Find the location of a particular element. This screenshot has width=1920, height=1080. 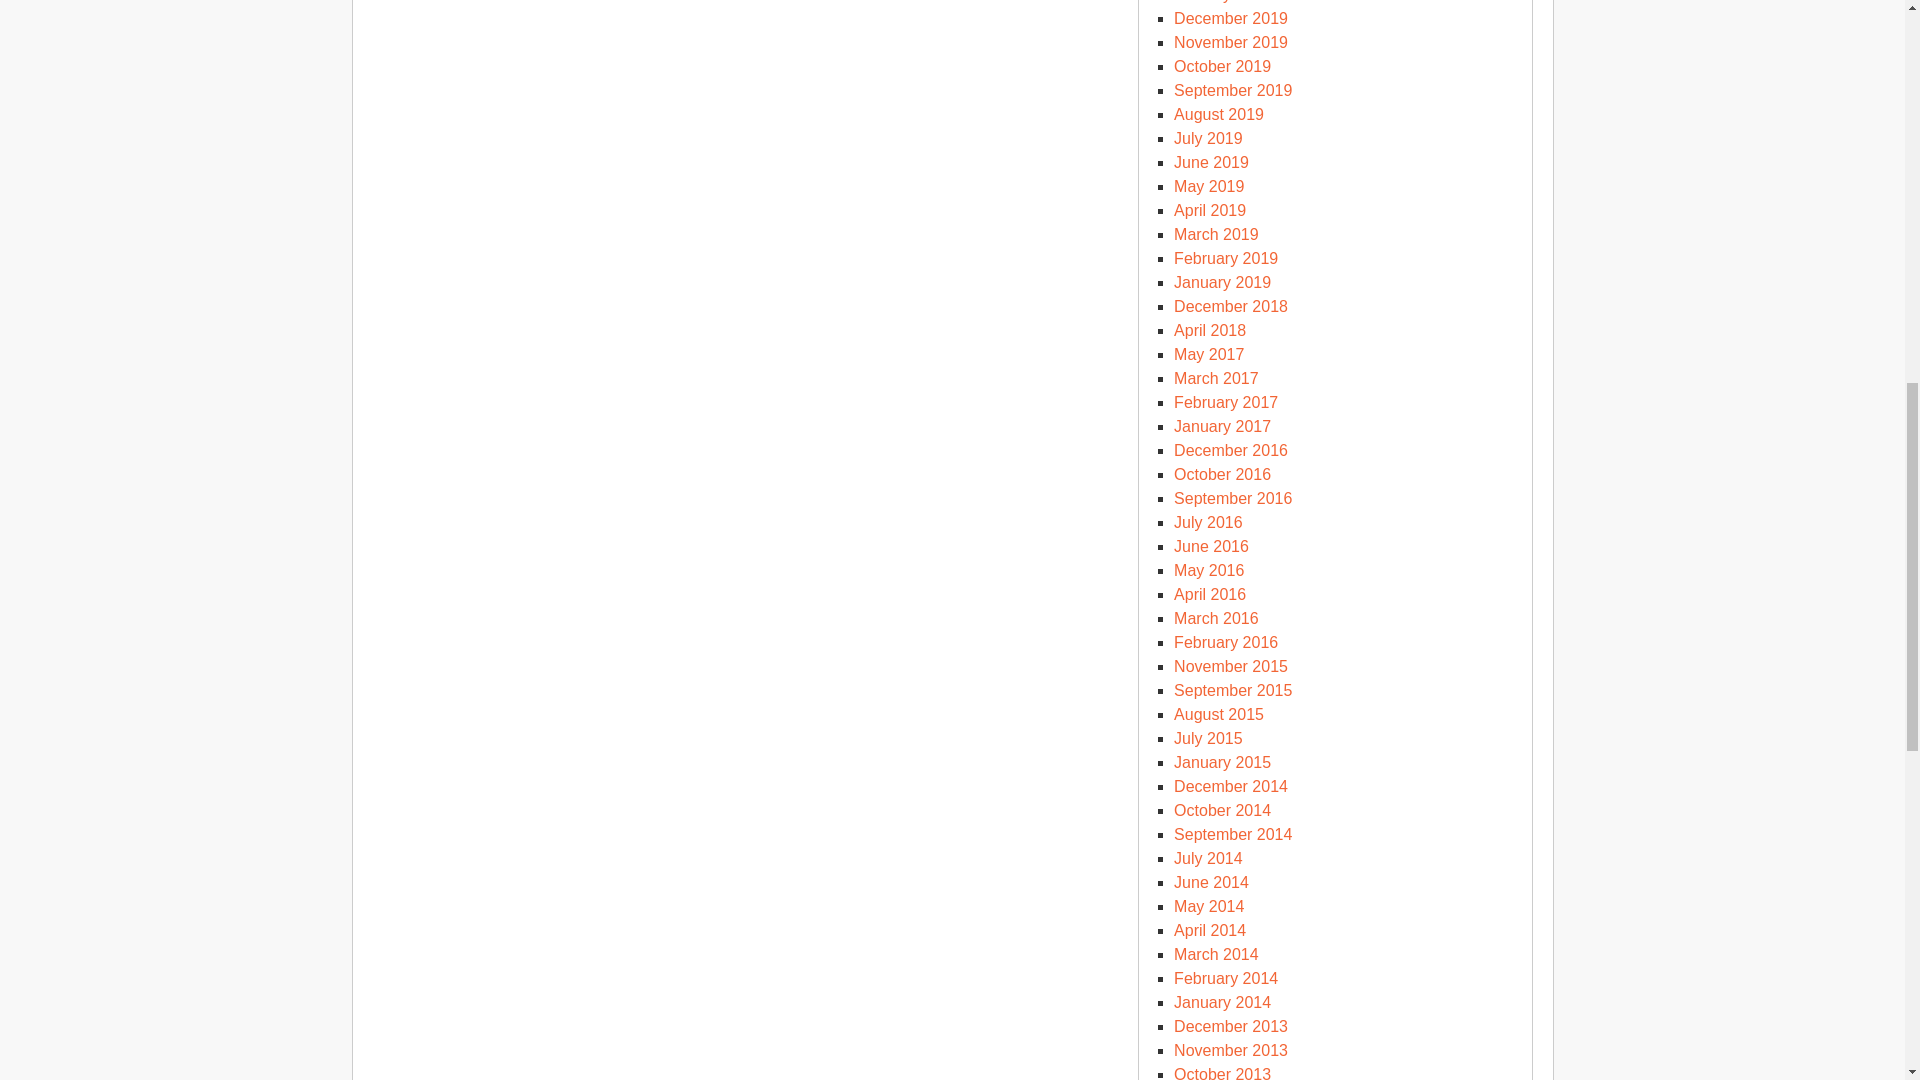

June 2019 is located at coordinates (1211, 162).